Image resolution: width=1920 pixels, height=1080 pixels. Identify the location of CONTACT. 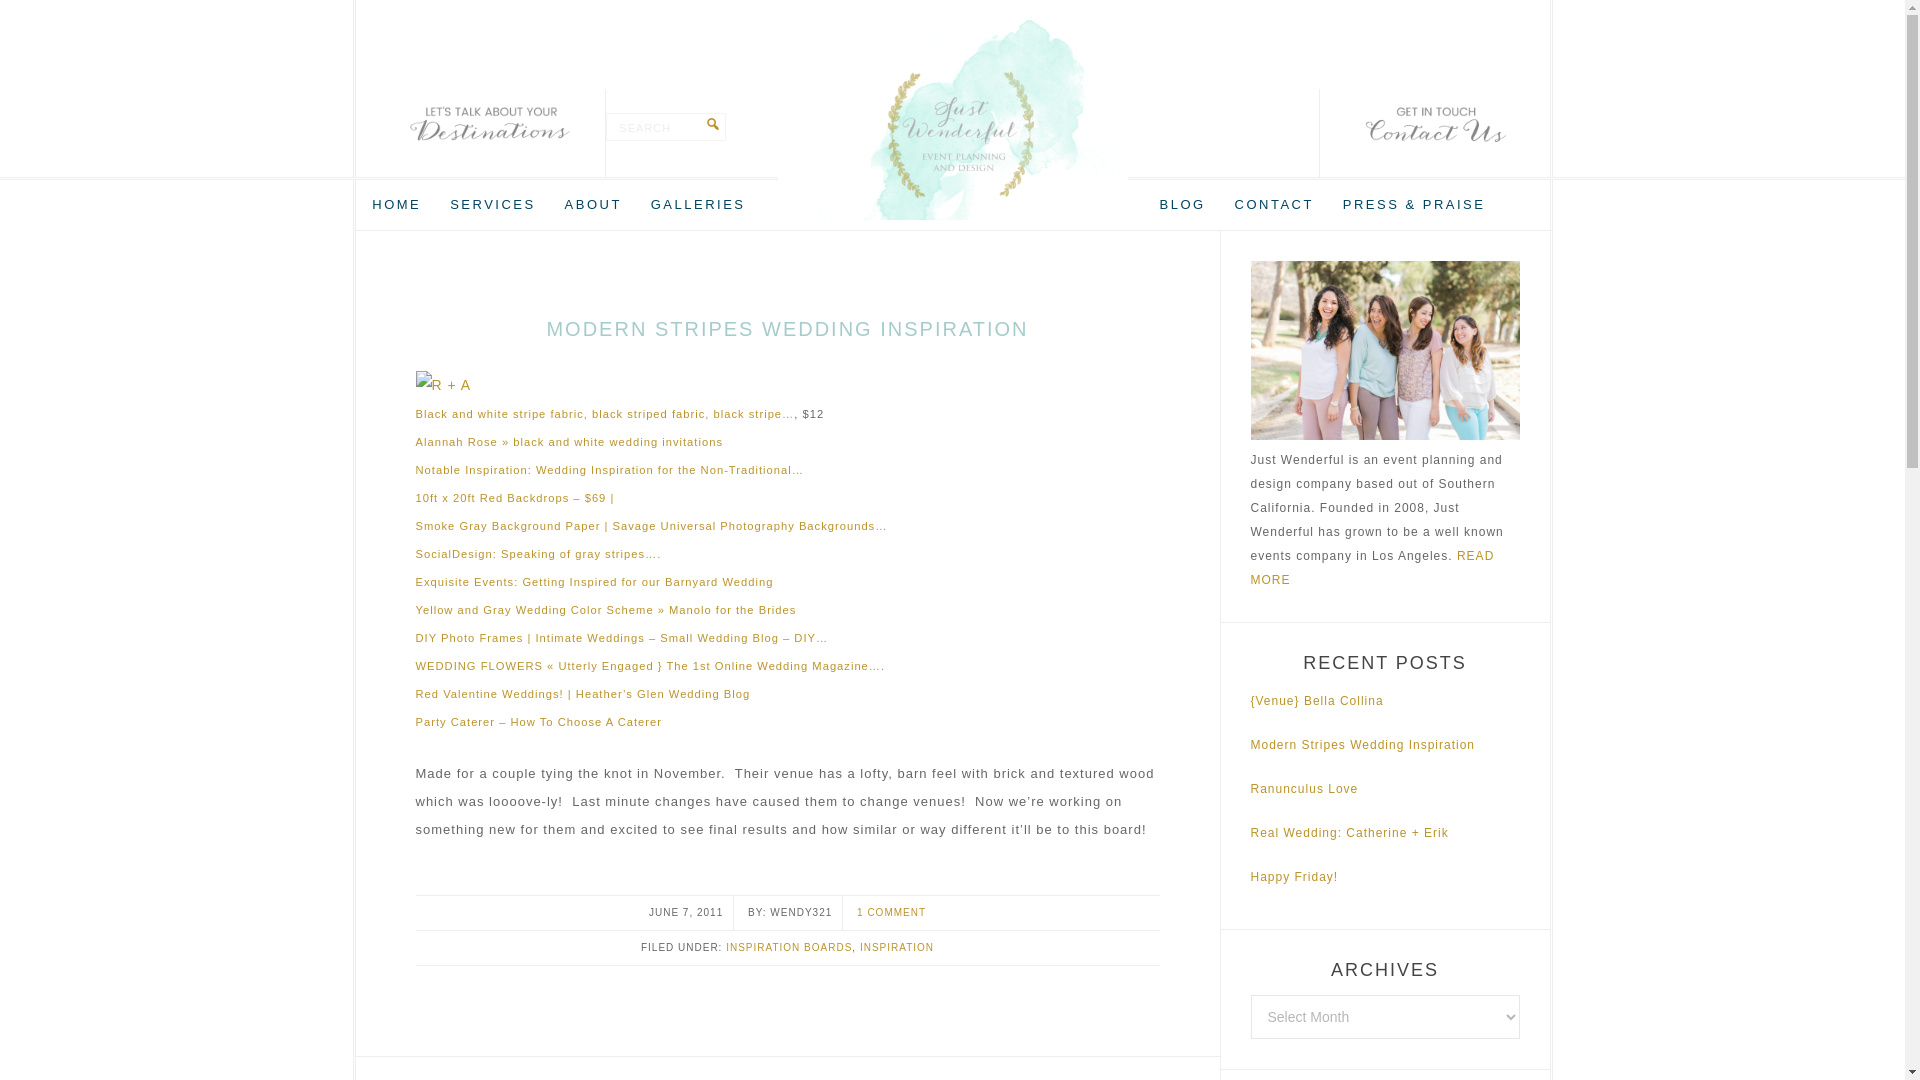
(1274, 205).